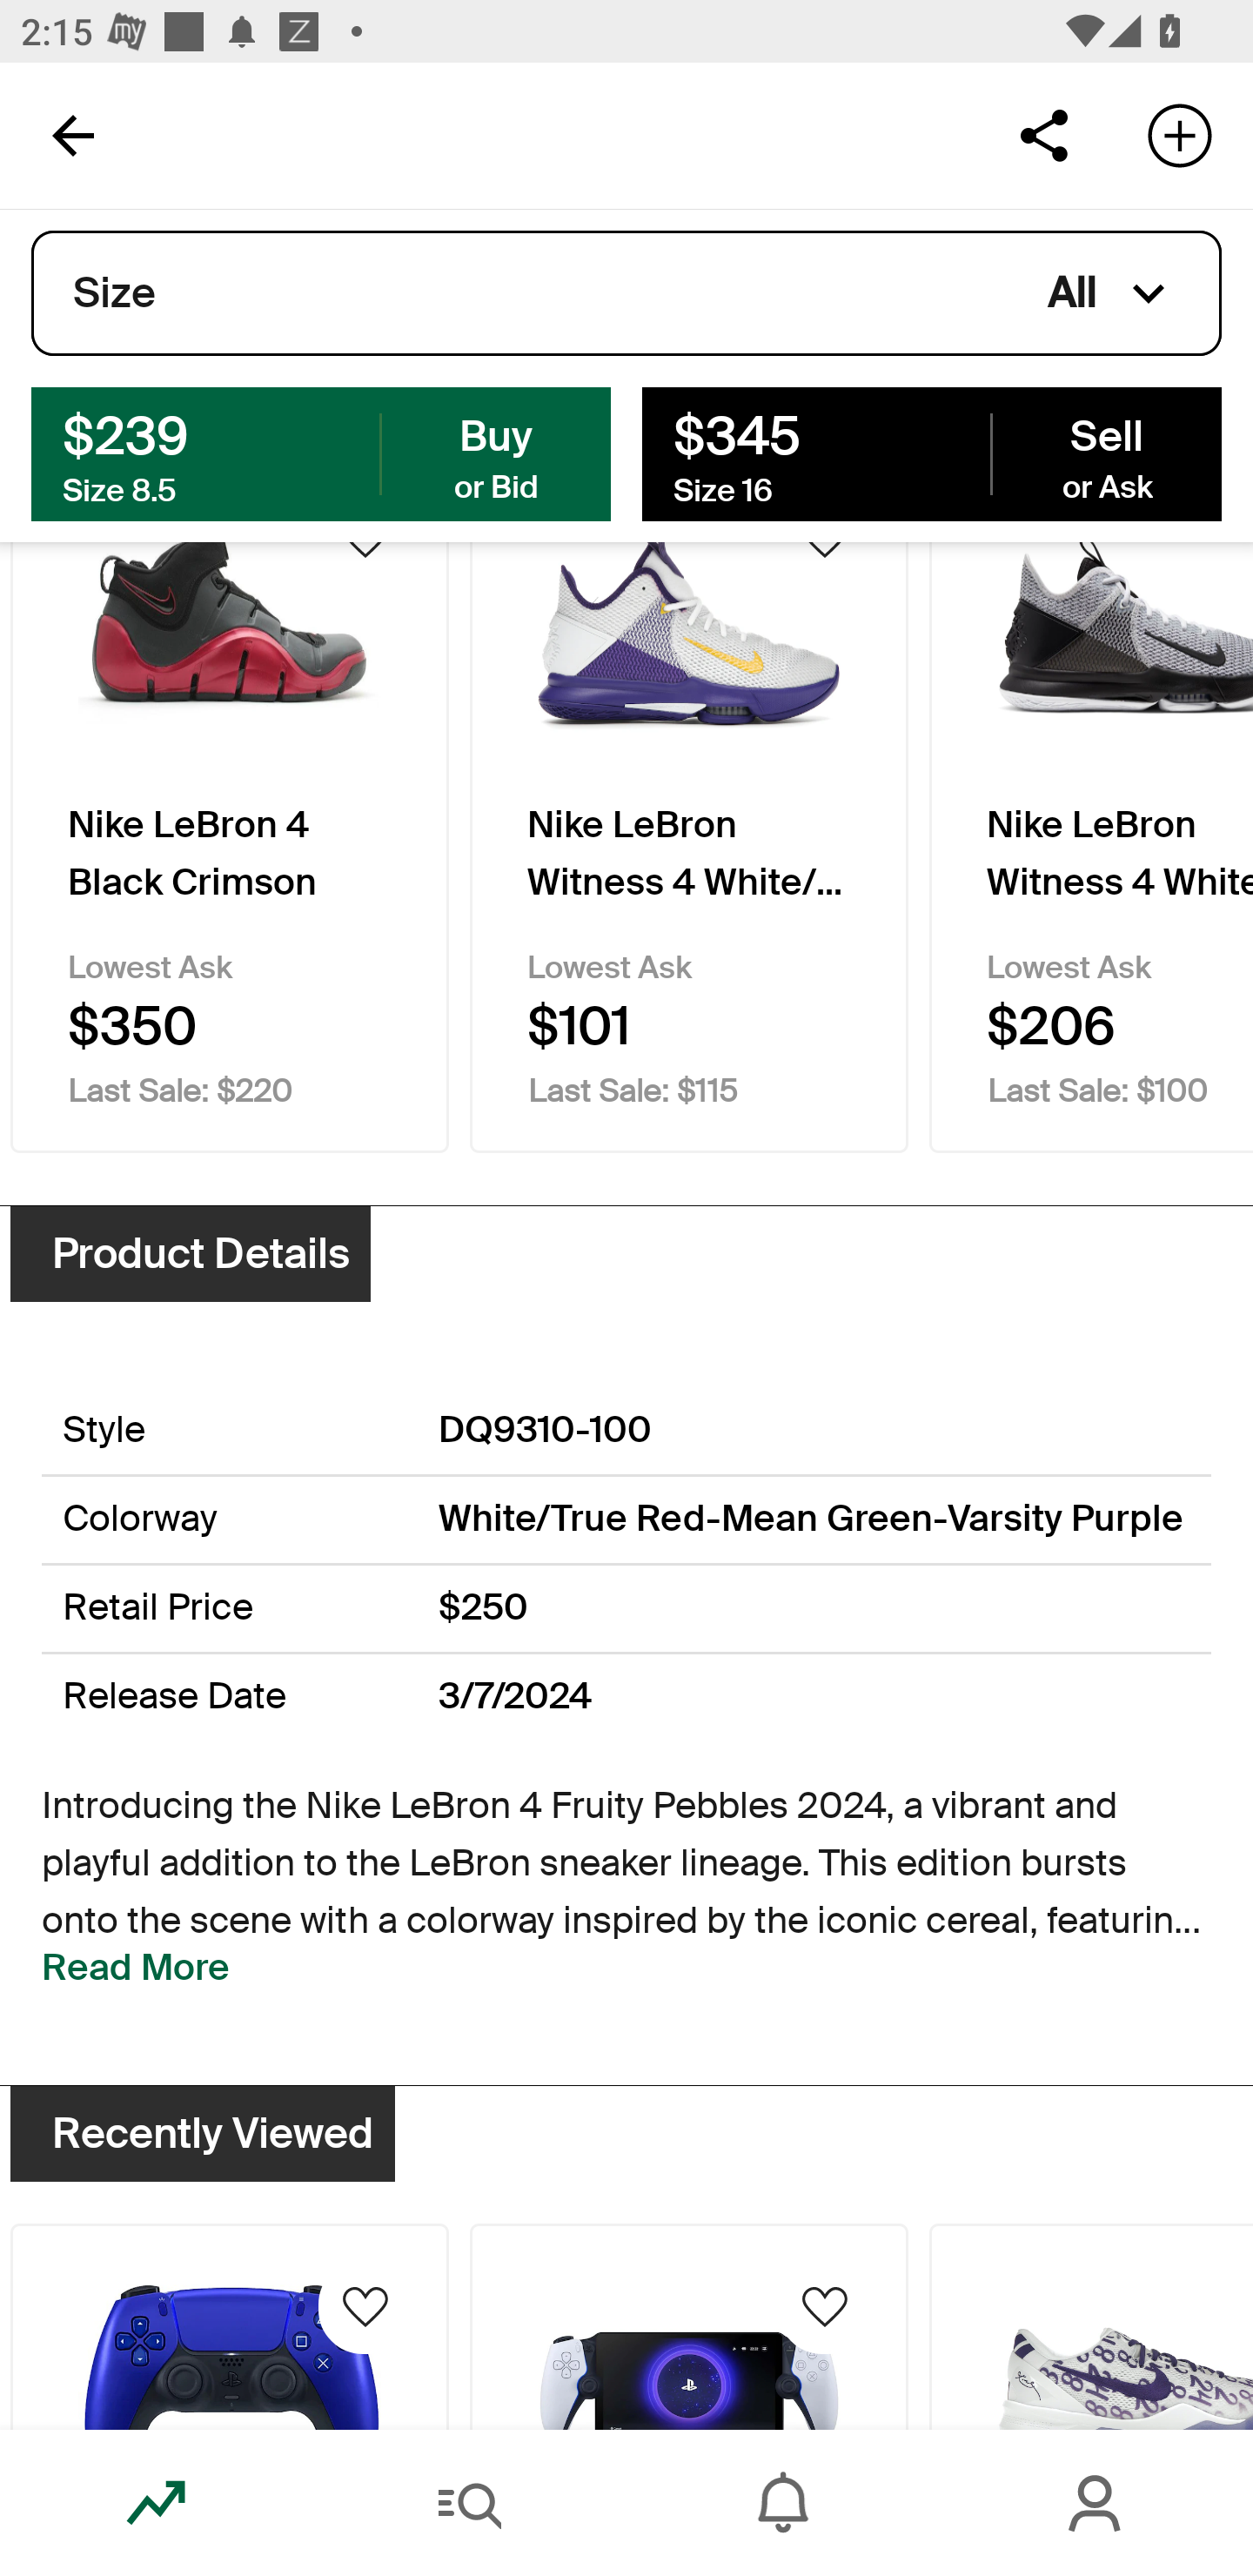 The width and height of the screenshot is (1253, 2576). I want to click on $345 Sell Size 16 or Ask, so click(931, 453).